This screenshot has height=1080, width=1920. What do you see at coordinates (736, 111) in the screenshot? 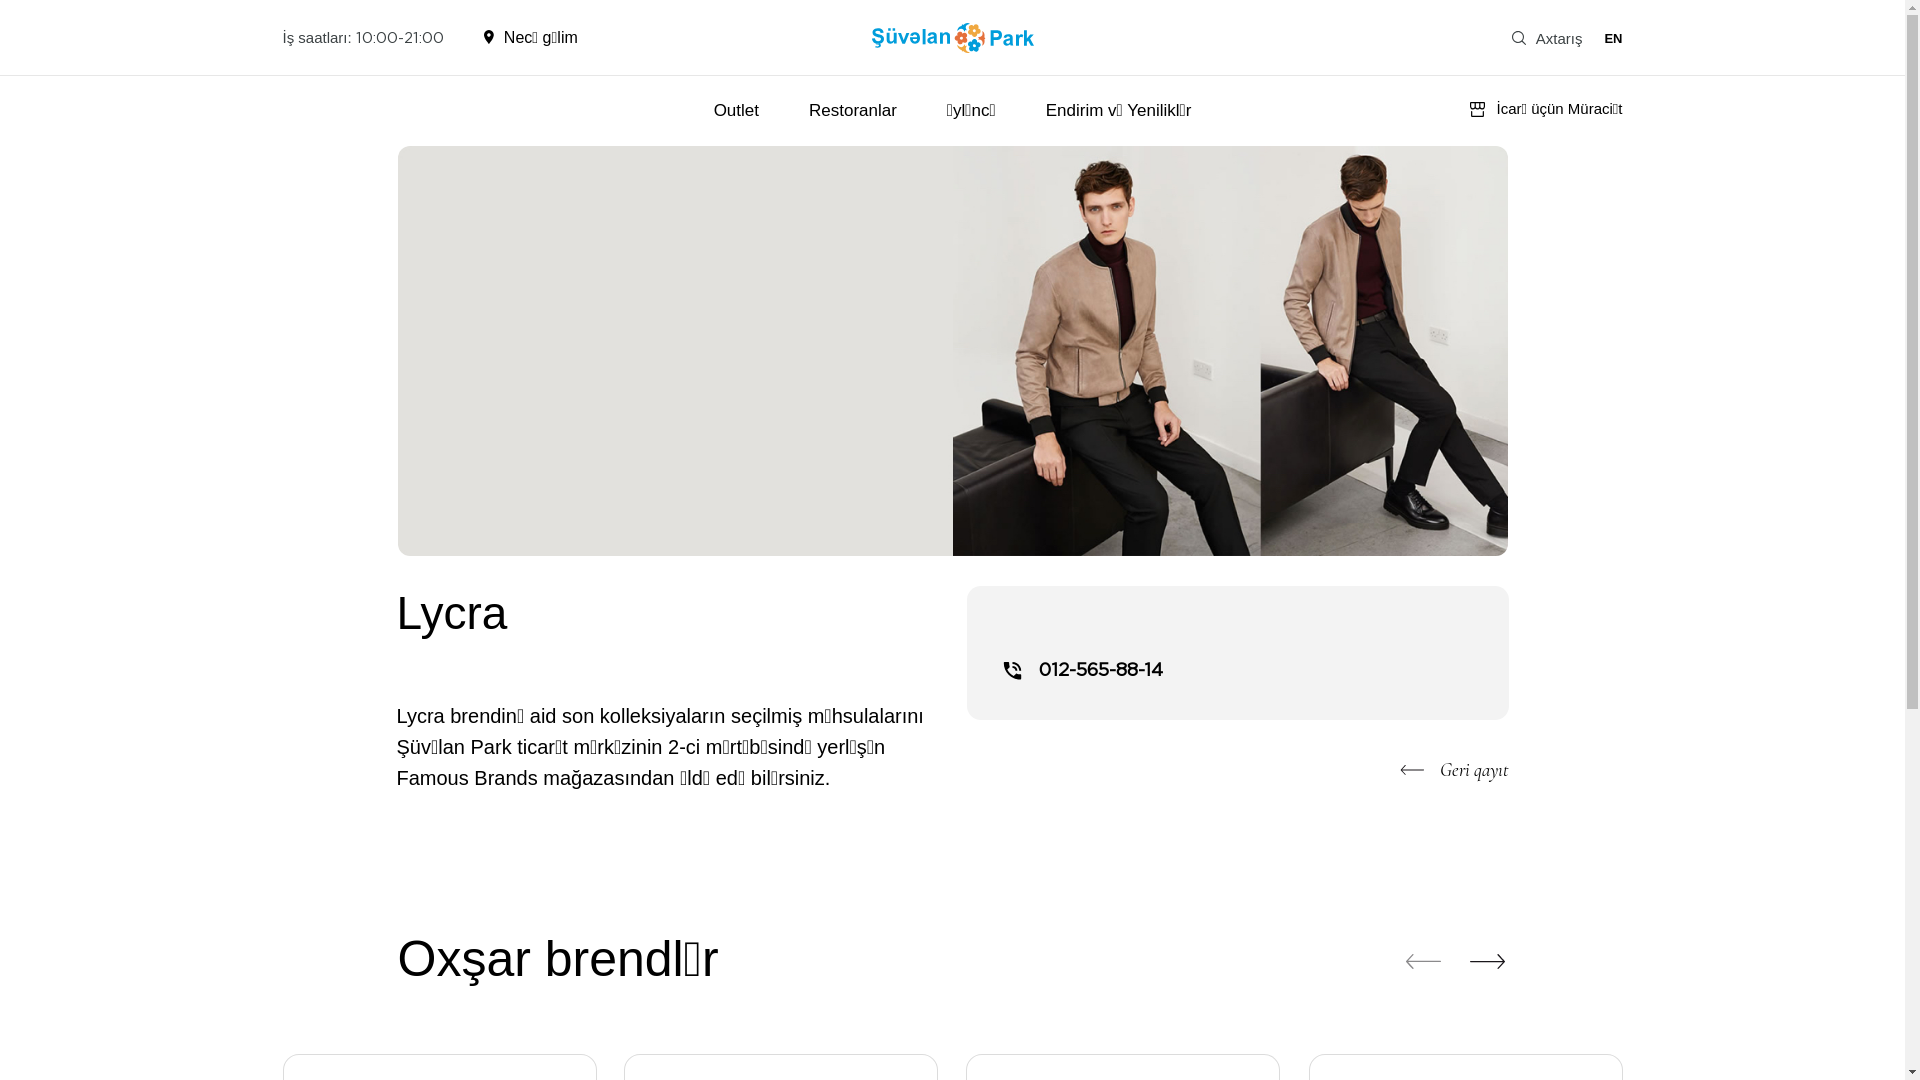
I see `Outlet` at bounding box center [736, 111].